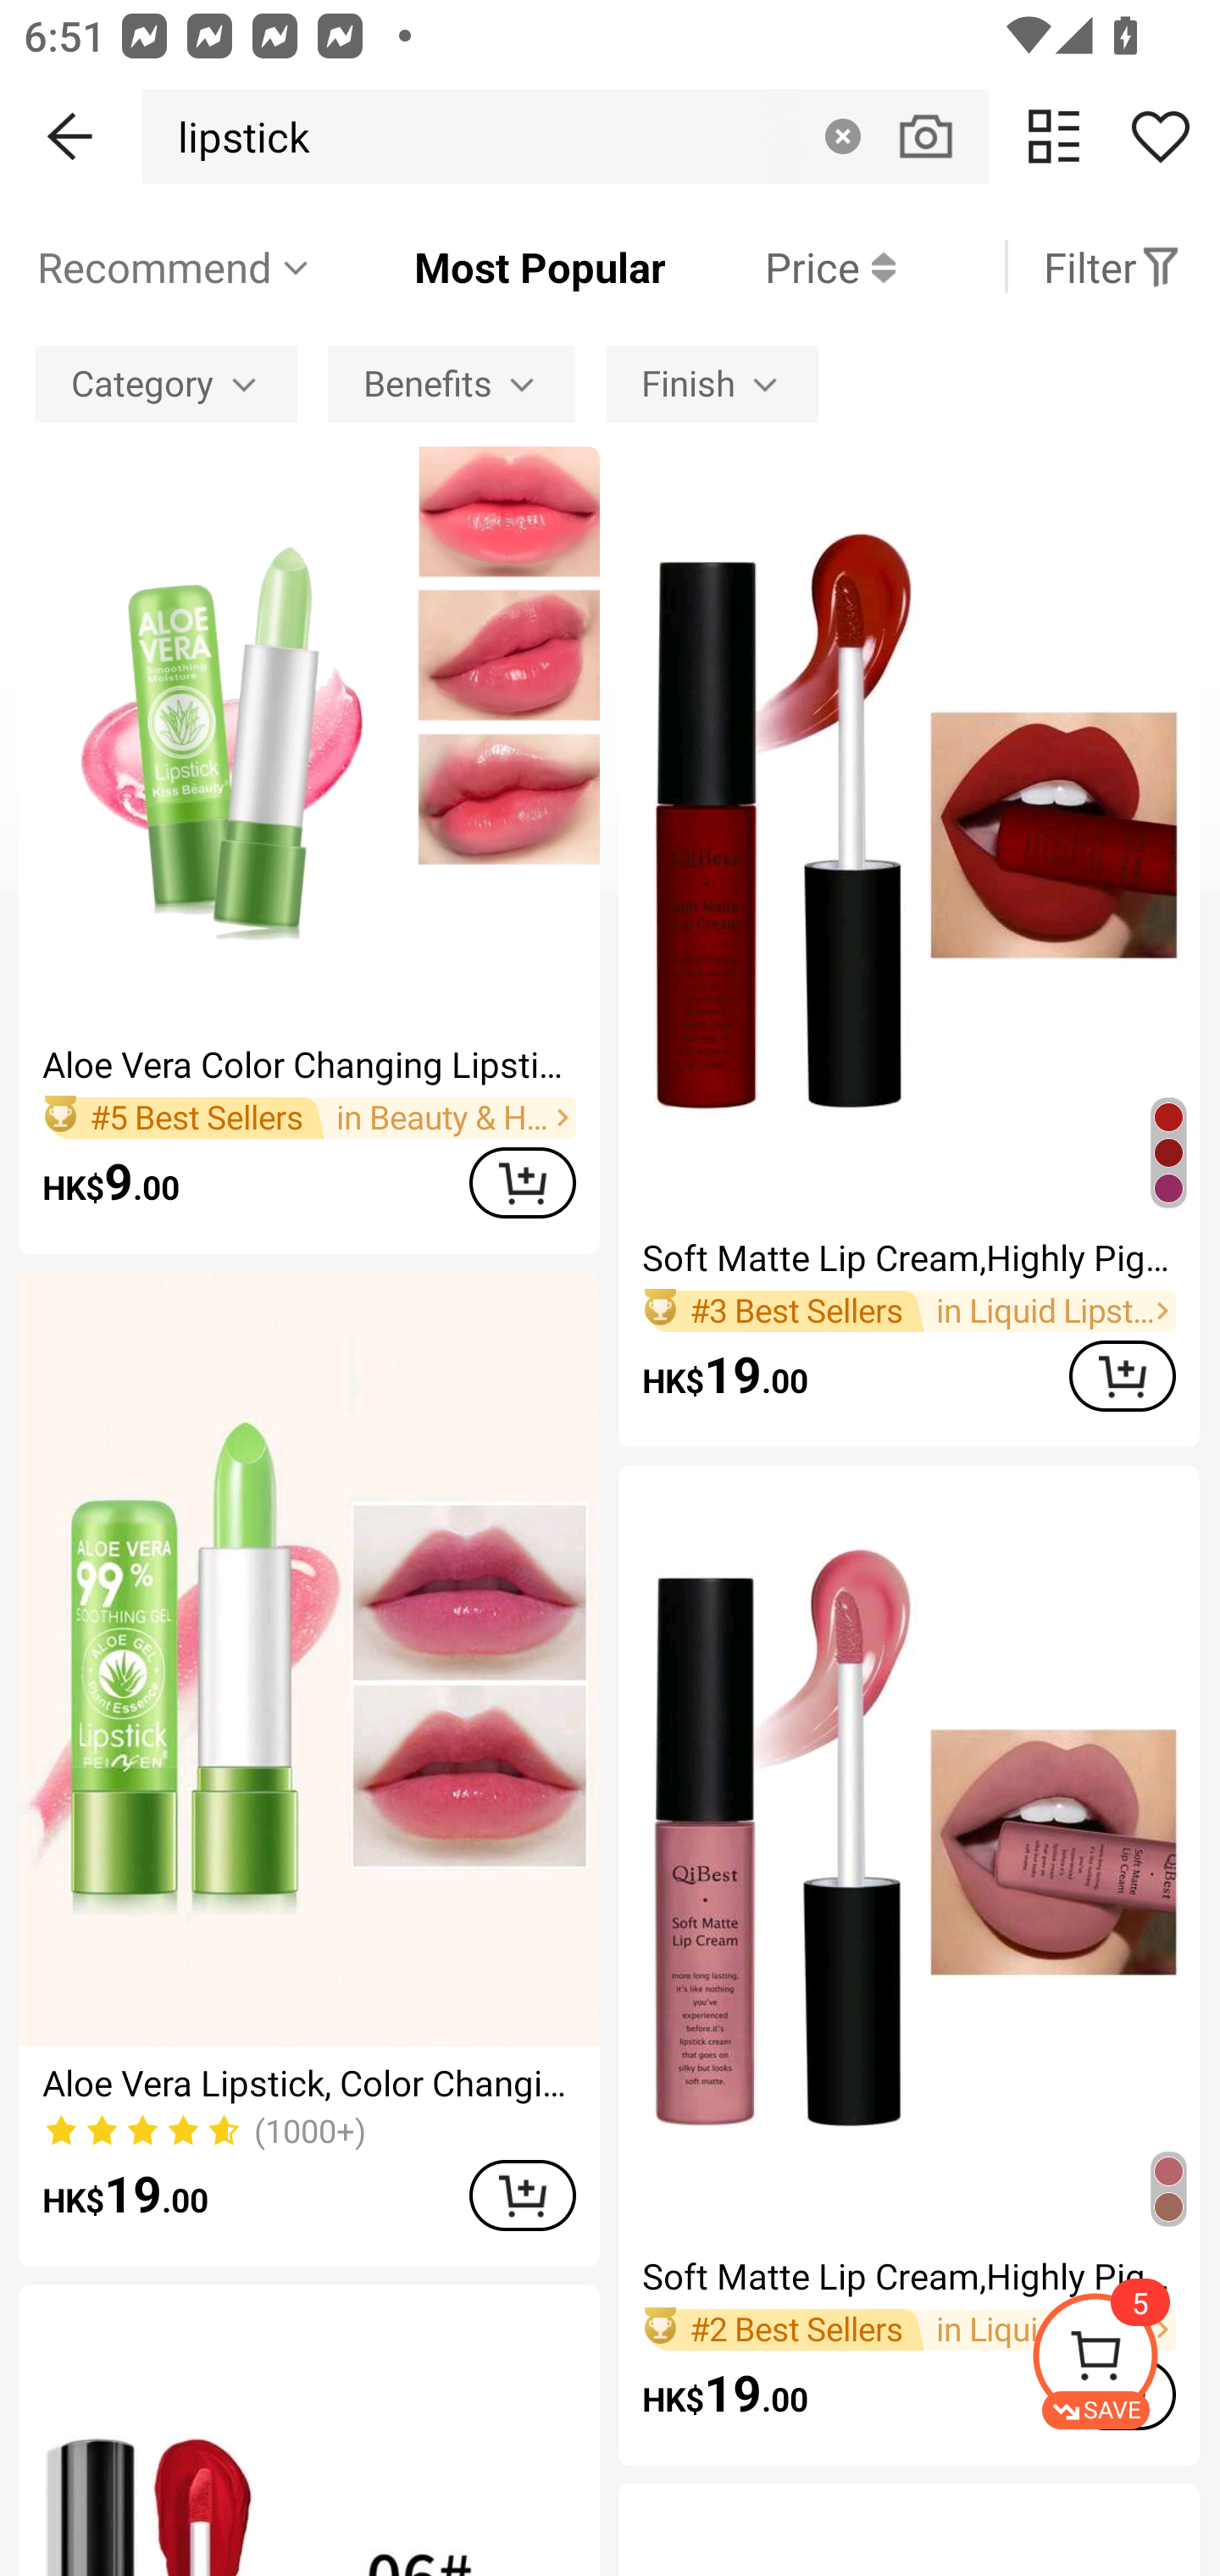 Image resolution: width=1220 pixels, height=2576 pixels. Describe the element at coordinates (175, 266) in the screenshot. I see `Recommend` at that location.